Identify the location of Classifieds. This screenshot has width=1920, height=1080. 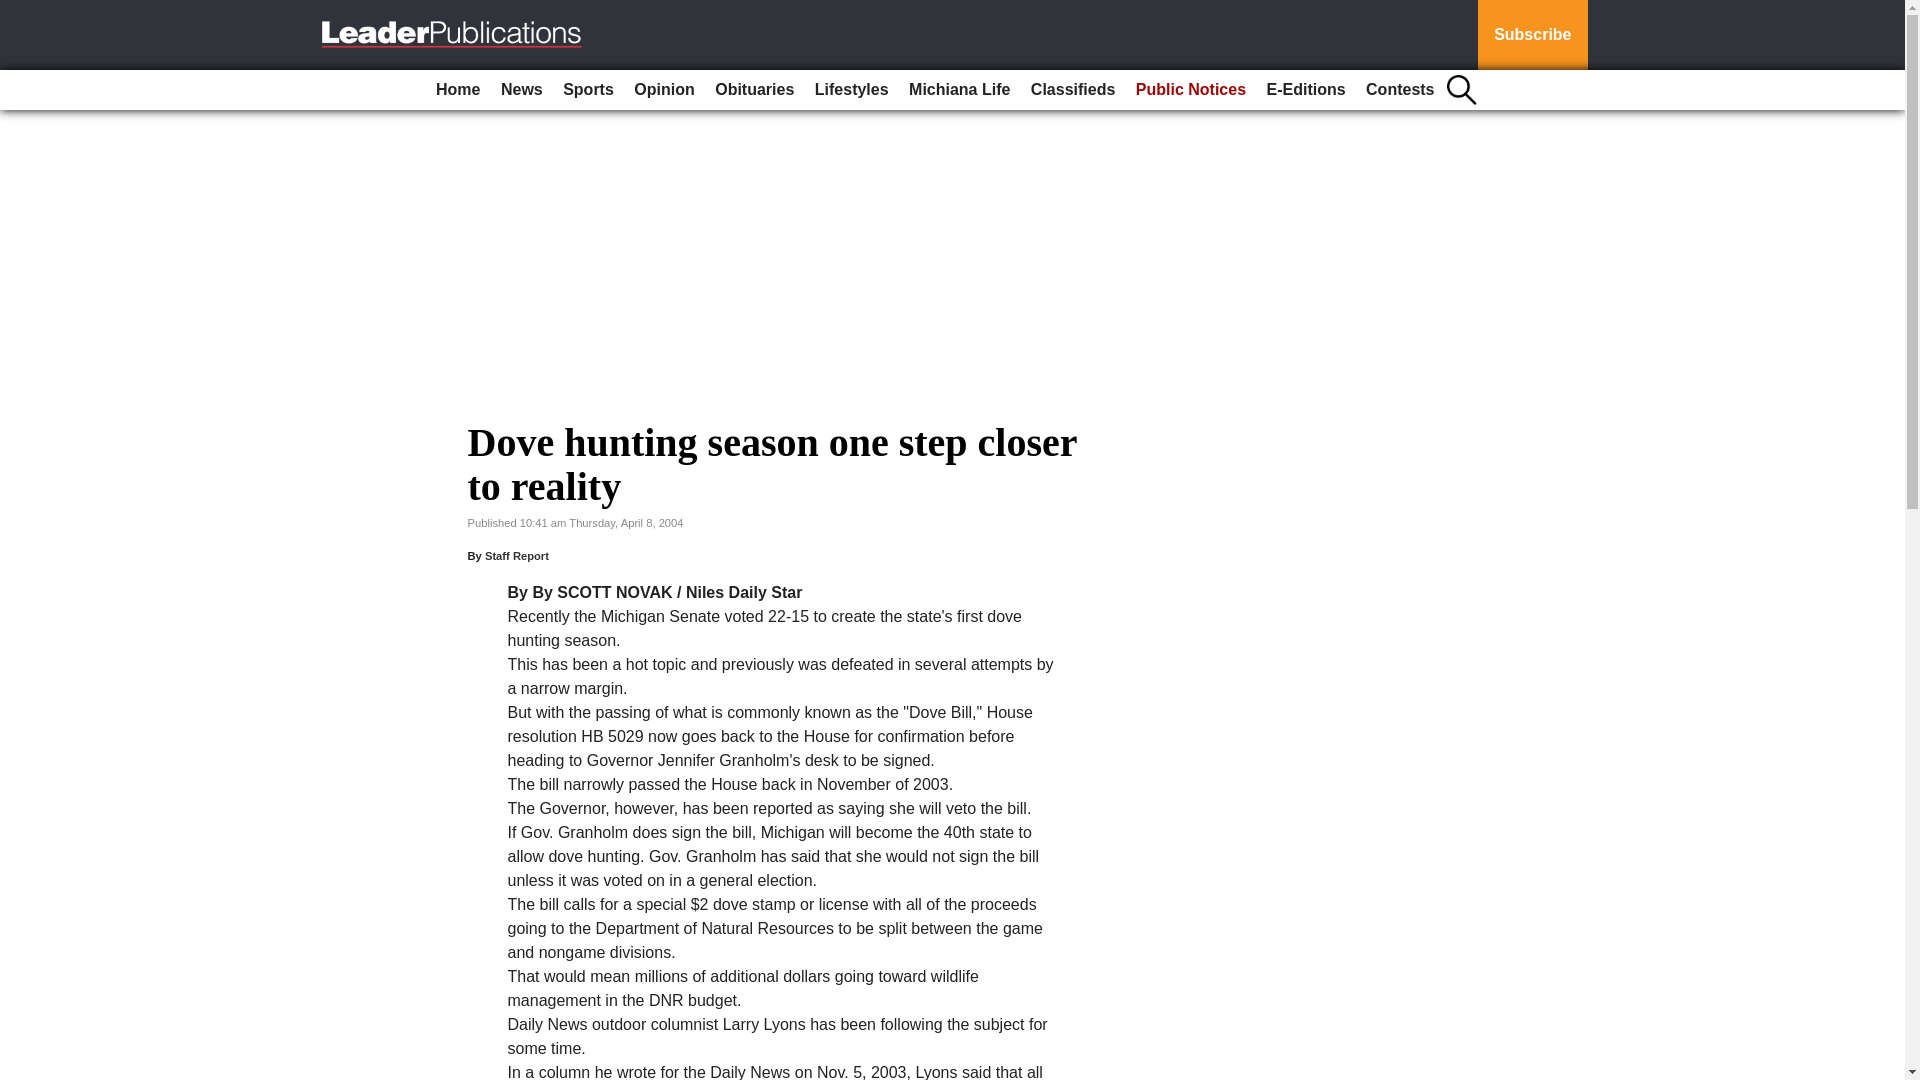
(1073, 90).